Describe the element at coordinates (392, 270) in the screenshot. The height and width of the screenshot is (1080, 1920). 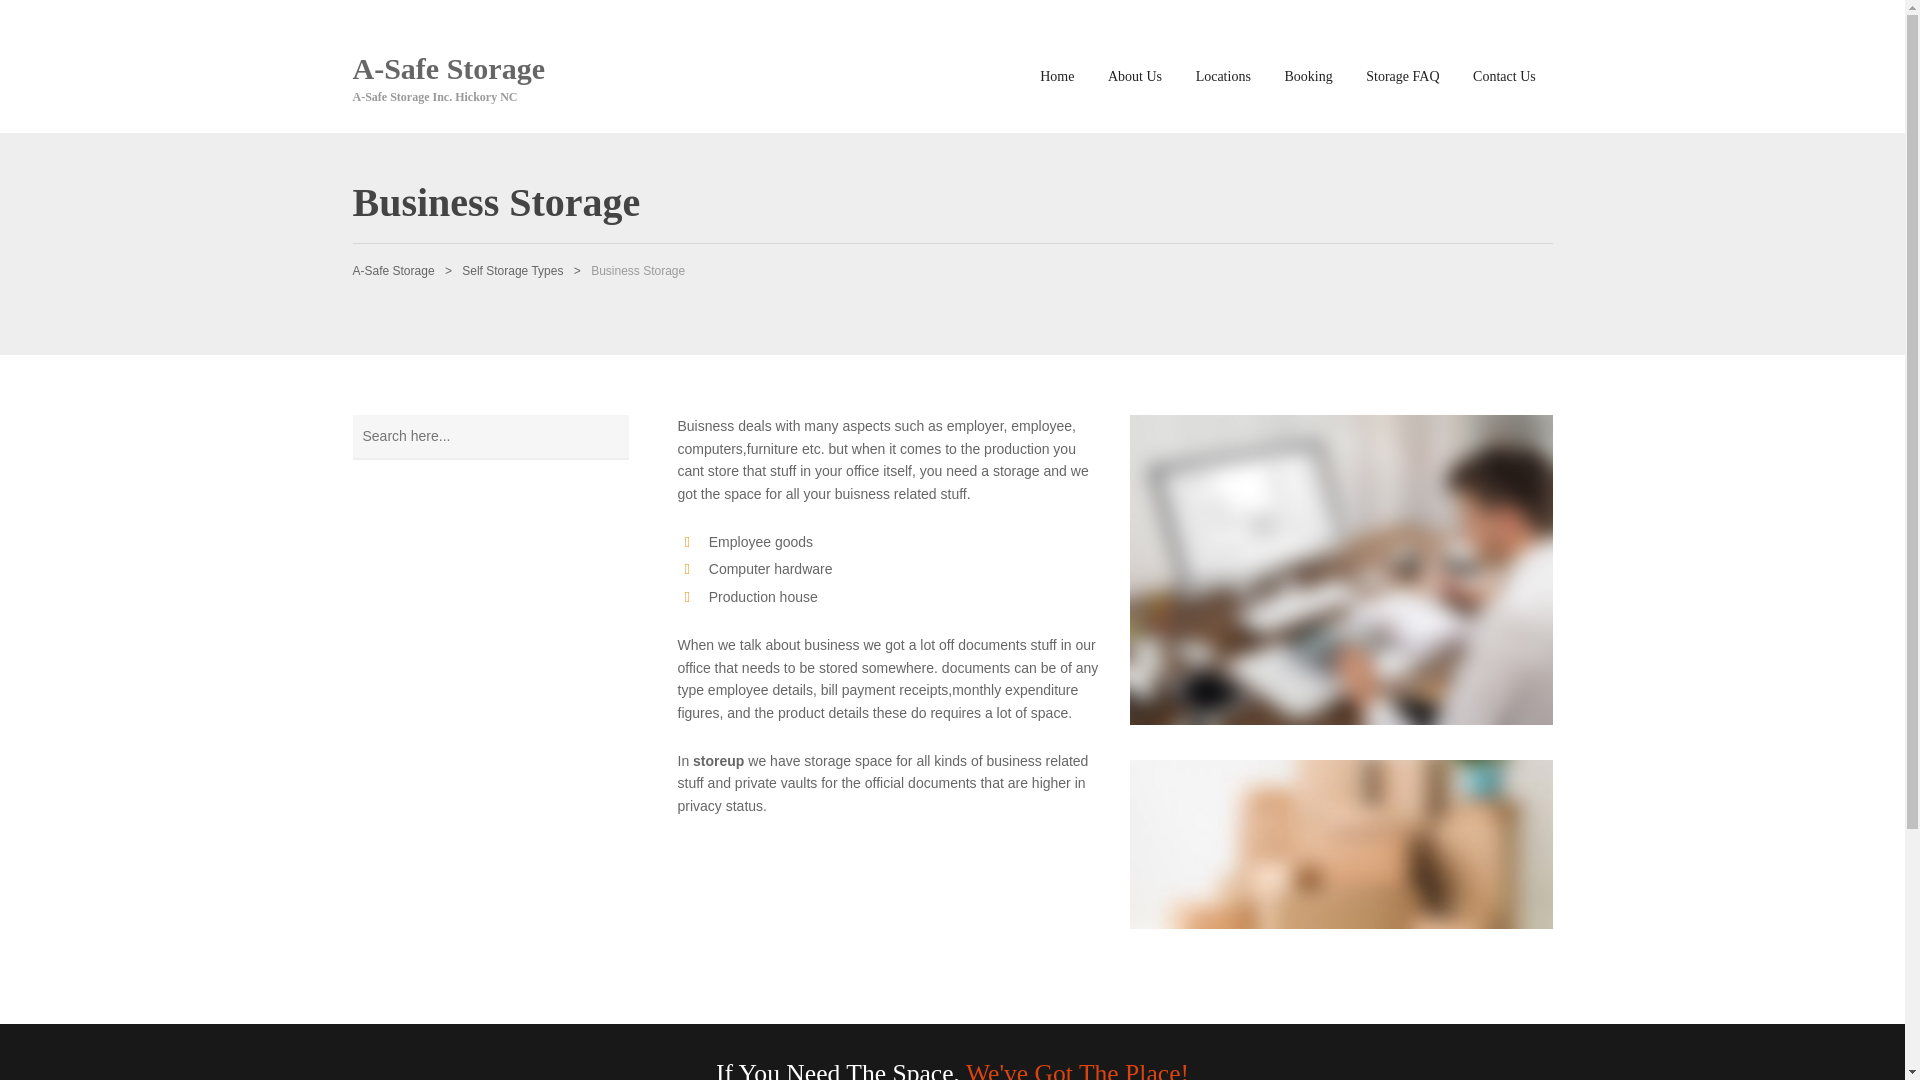
I see `A-Safe Storage` at that location.